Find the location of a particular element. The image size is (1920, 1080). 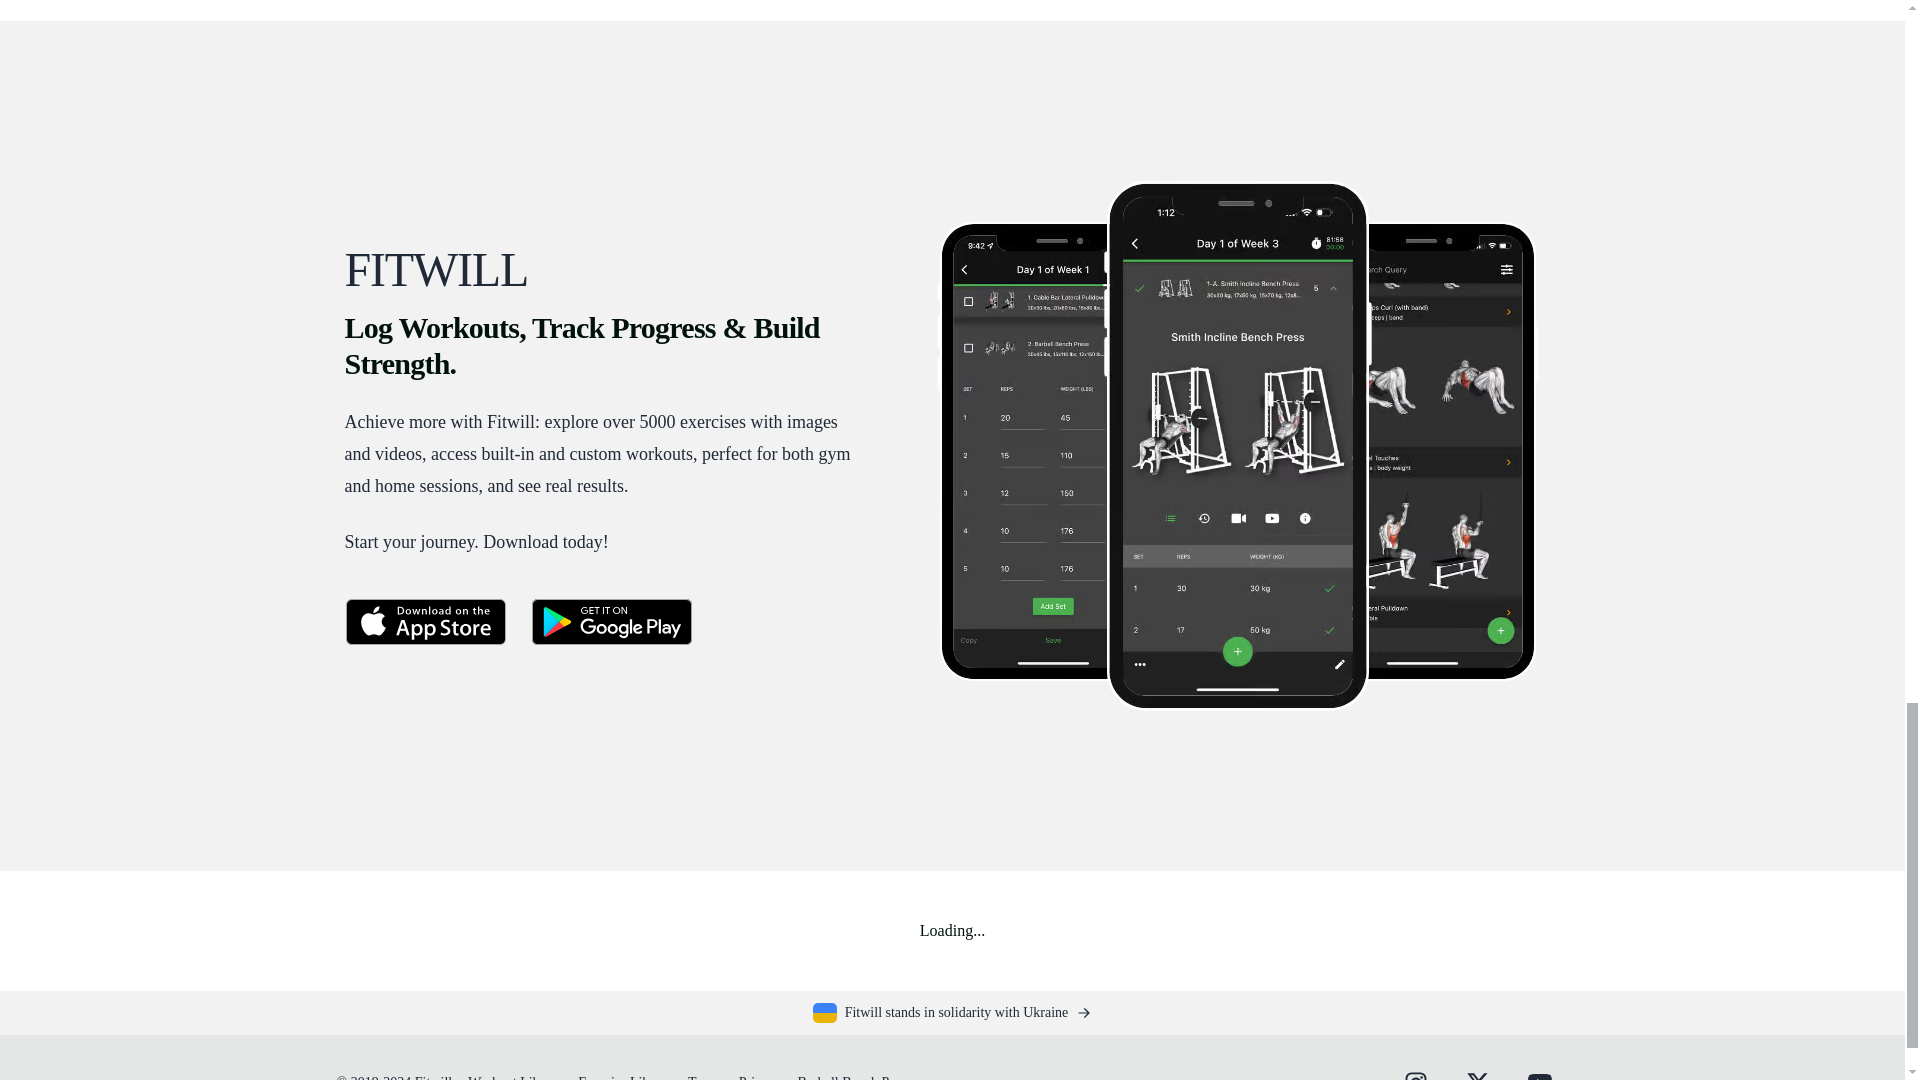

Exercise Library is located at coordinates (624, 1077).